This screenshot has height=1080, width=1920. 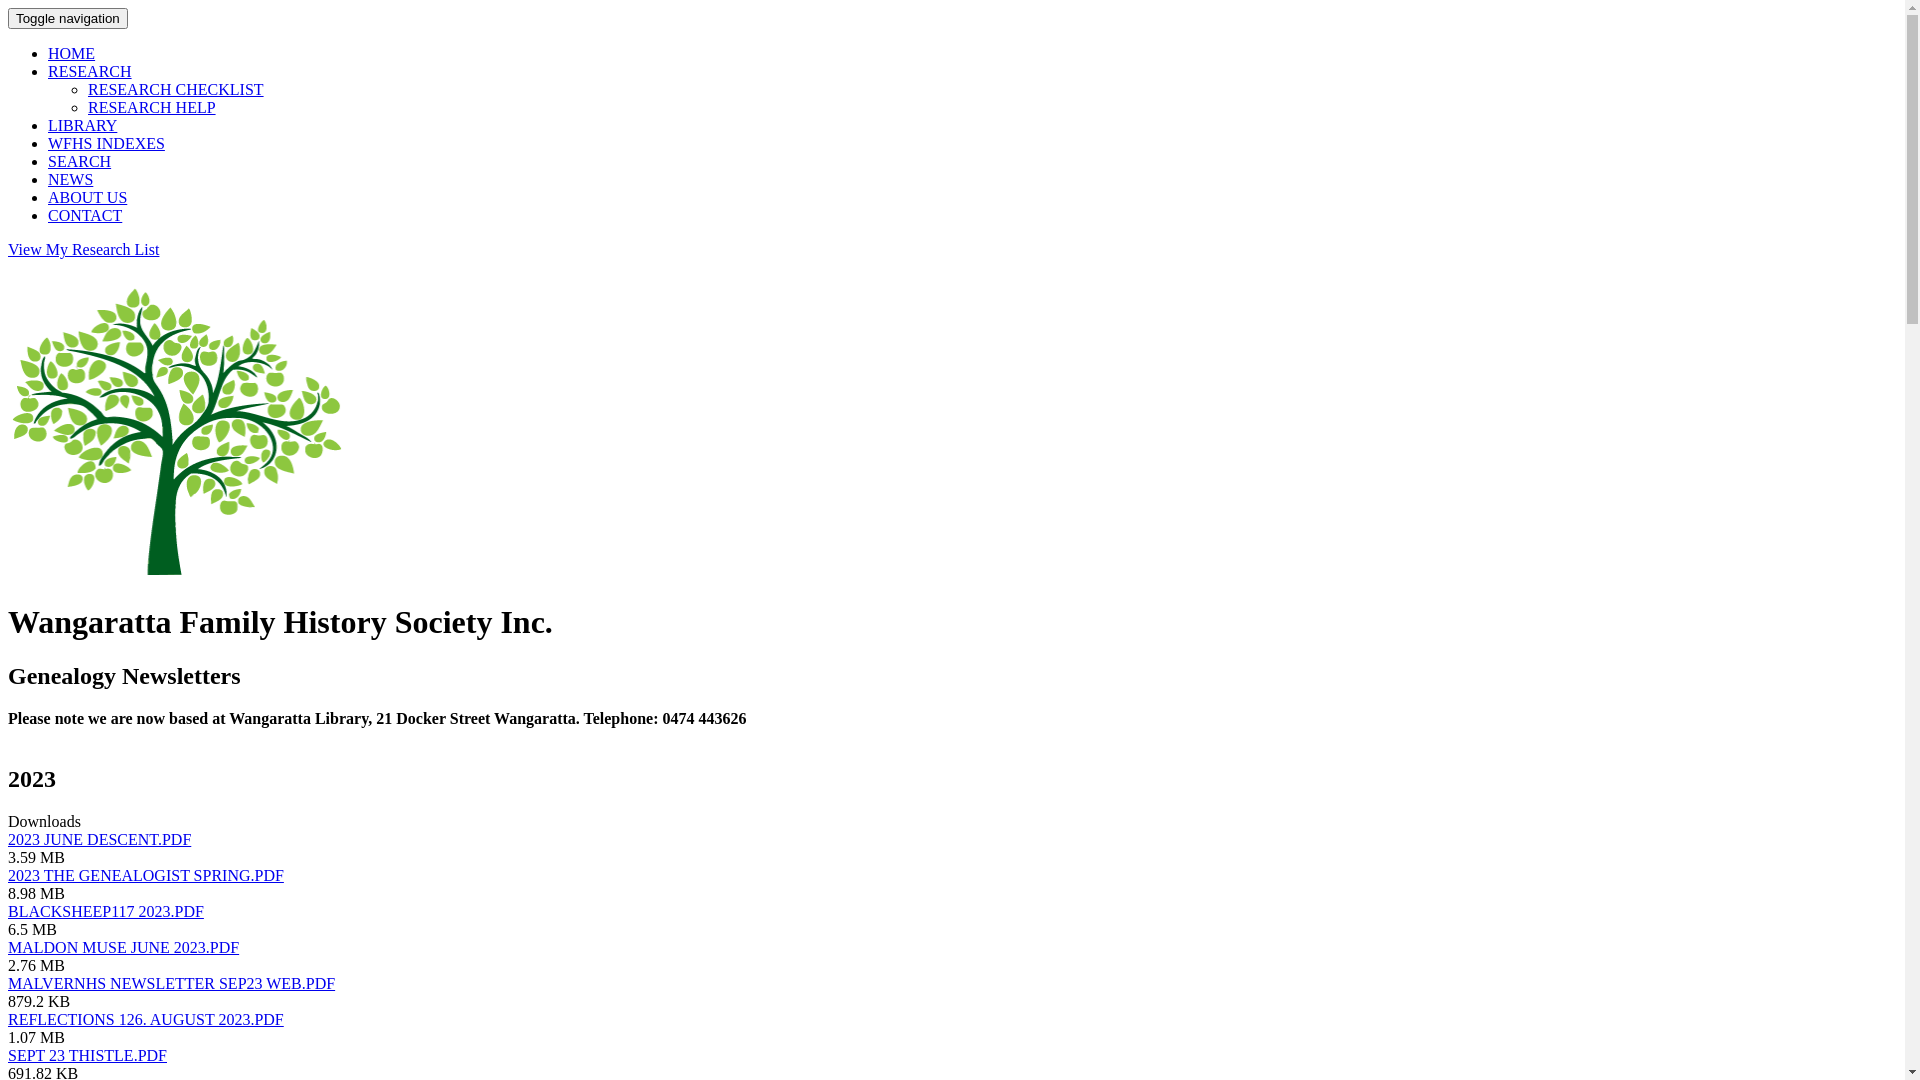 What do you see at coordinates (70, 180) in the screenshot?
I see `NEWS` at bounding box center [70, 180].